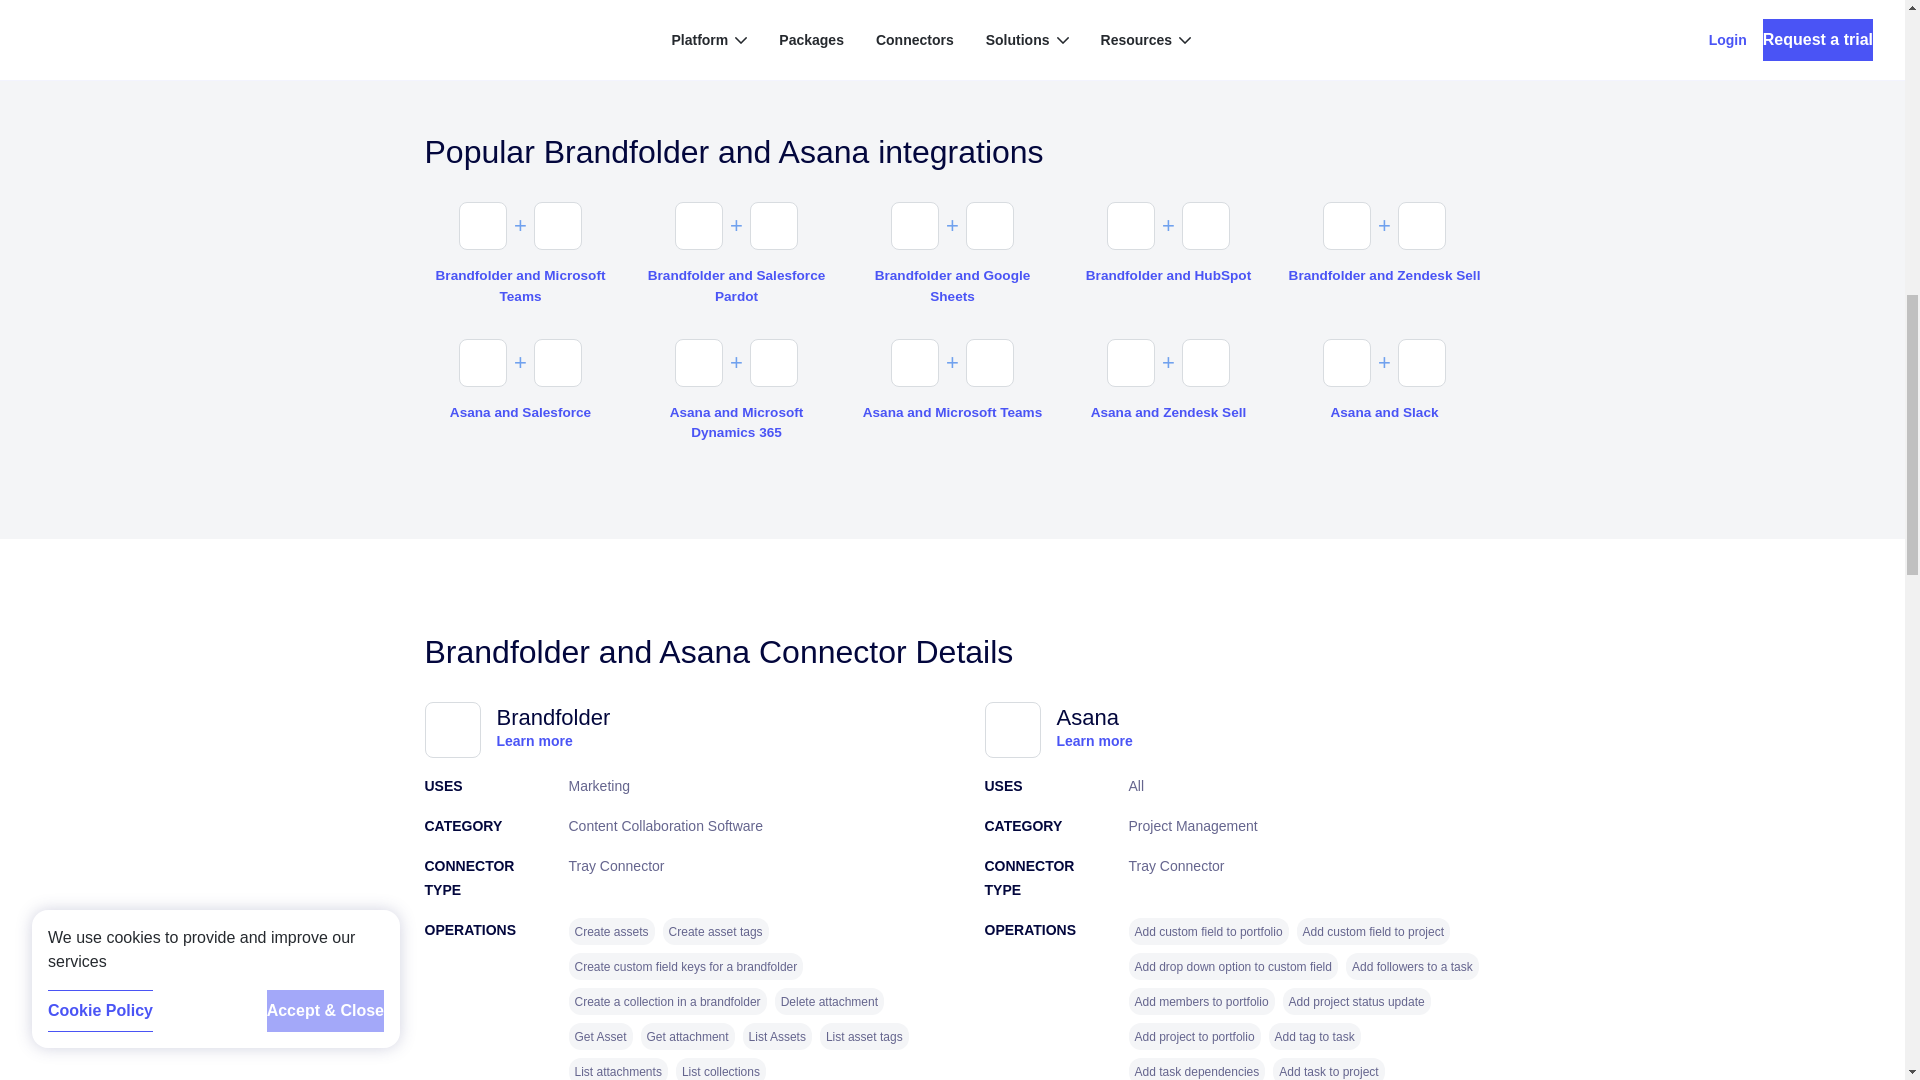 This screenshot has width=1920, height=1080. I want to click on Asana and Slack, so click(1384, 412).